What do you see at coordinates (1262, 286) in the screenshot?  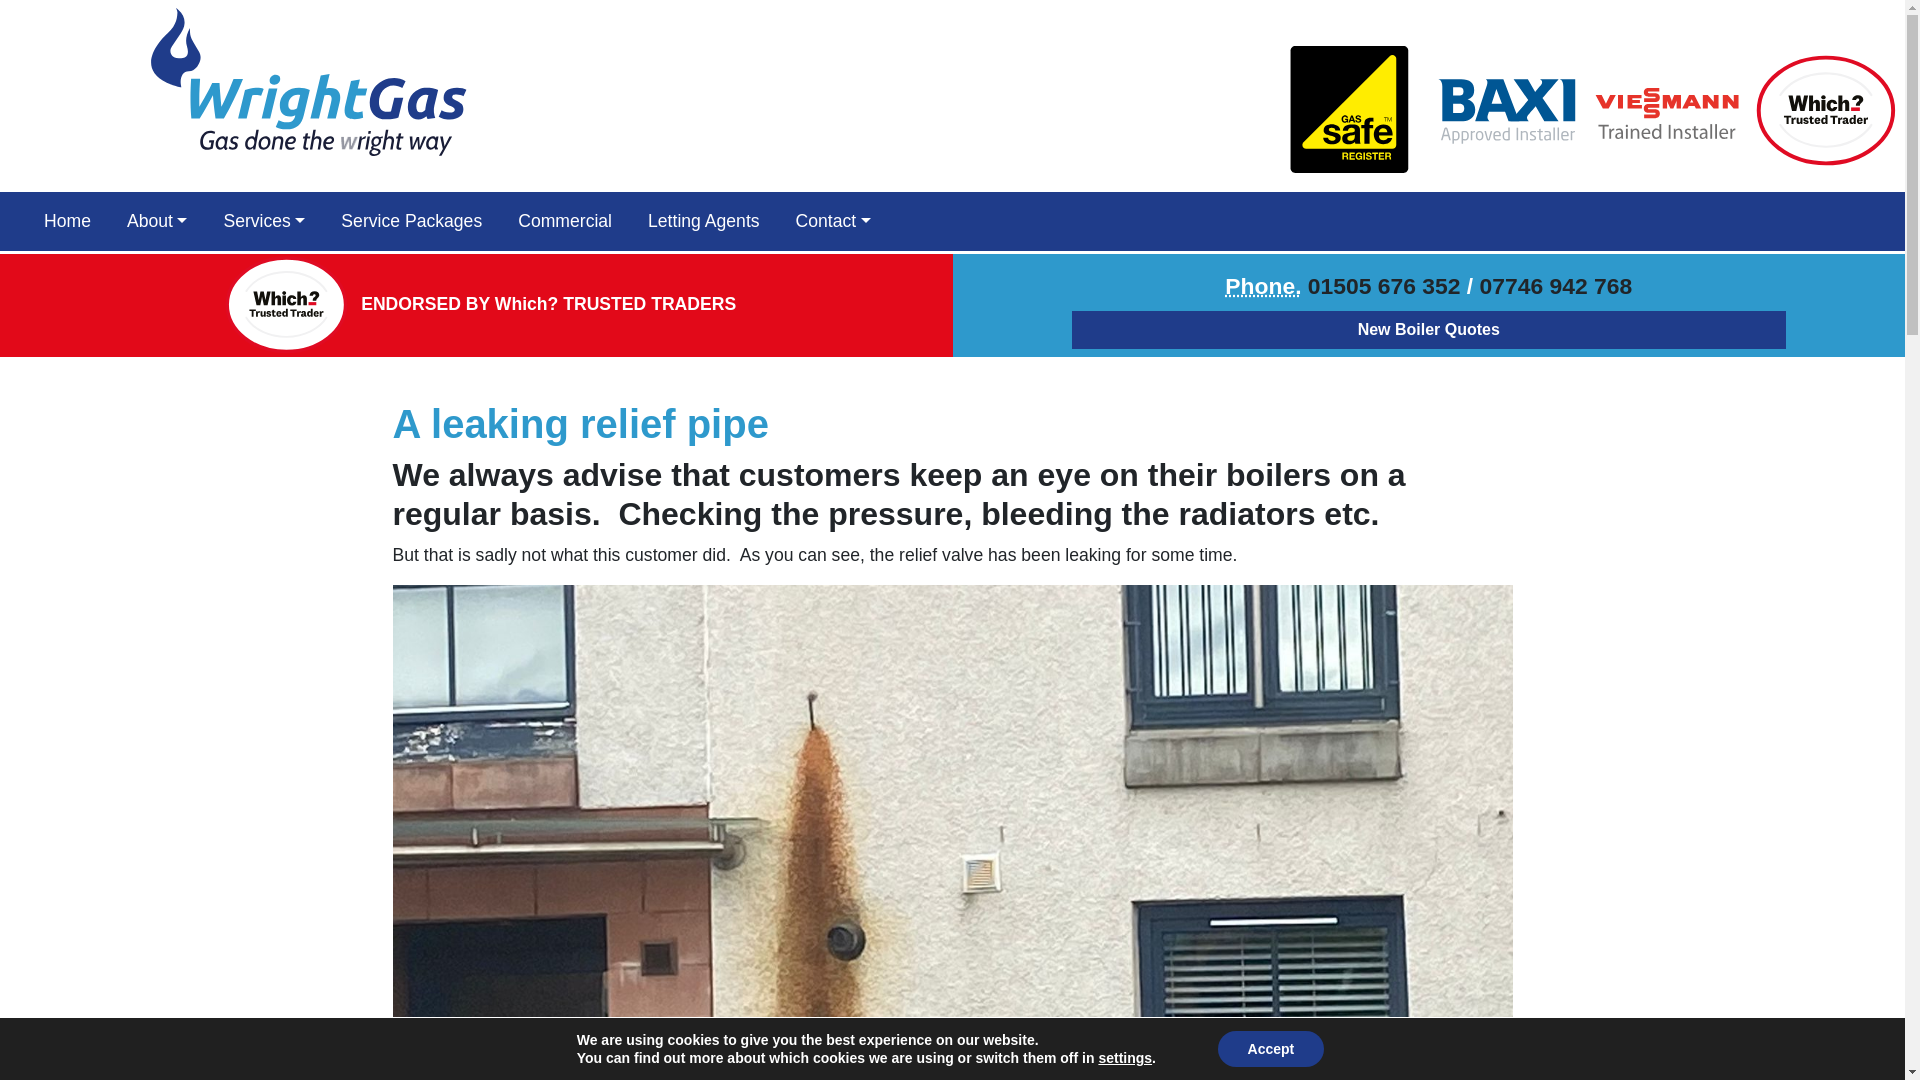 I see `Phone` at bounding box center [1262, 286].